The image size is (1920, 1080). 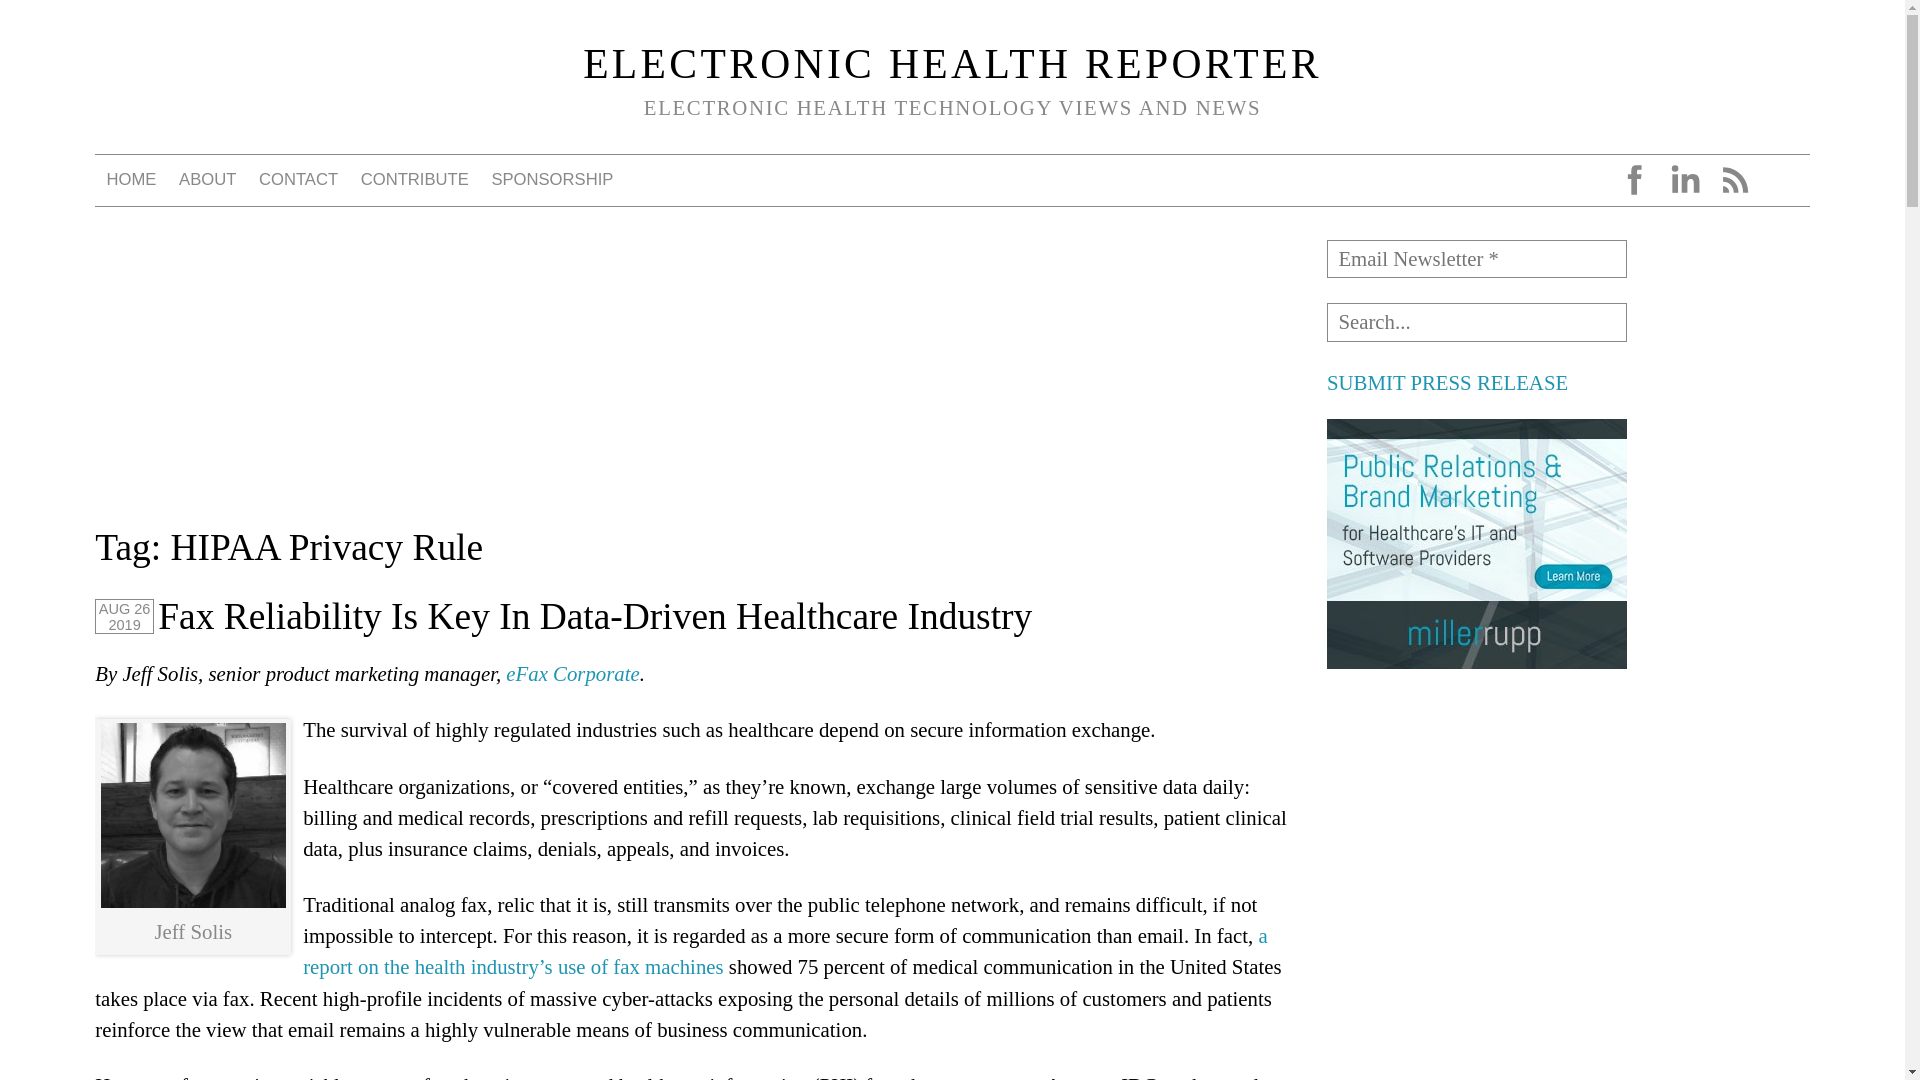 I want to click on CONTRIBUTE, so click(x=414, y=179).